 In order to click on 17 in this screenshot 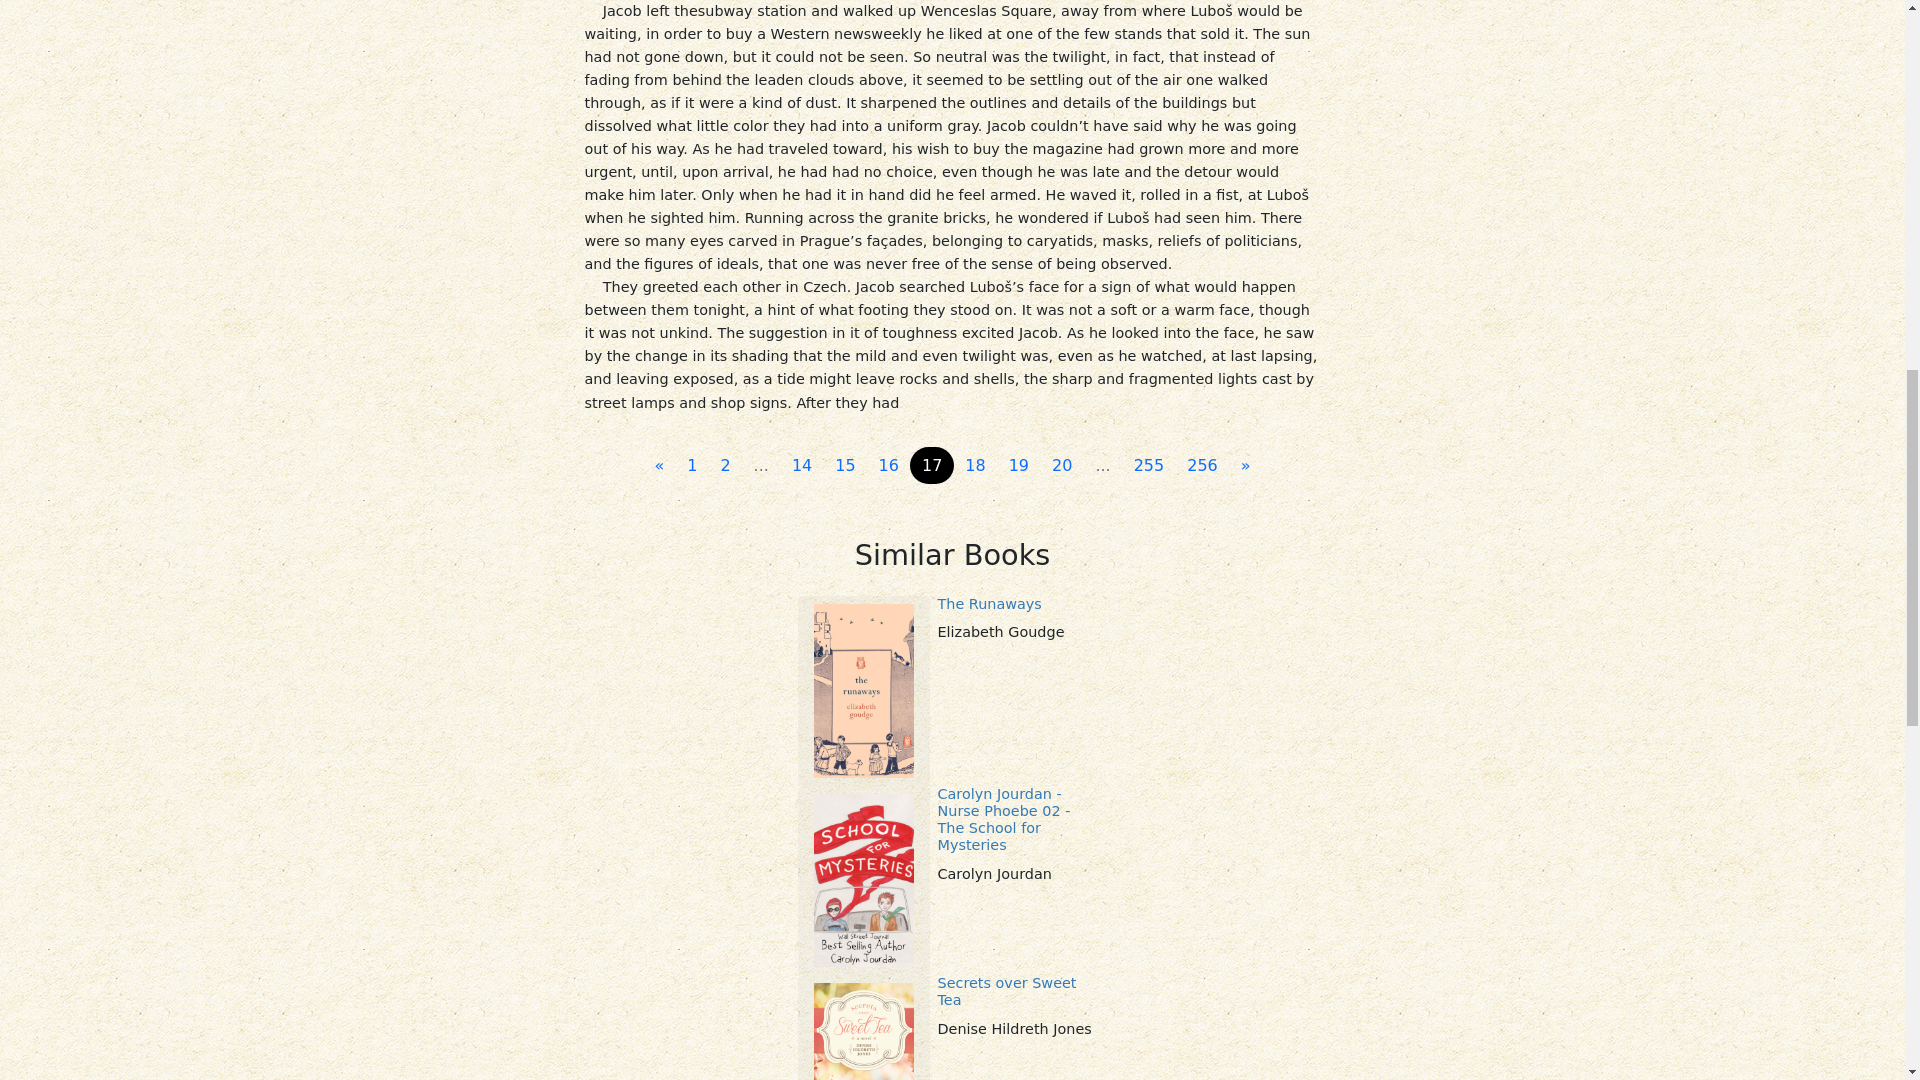, I will do `click(932, 466)`.